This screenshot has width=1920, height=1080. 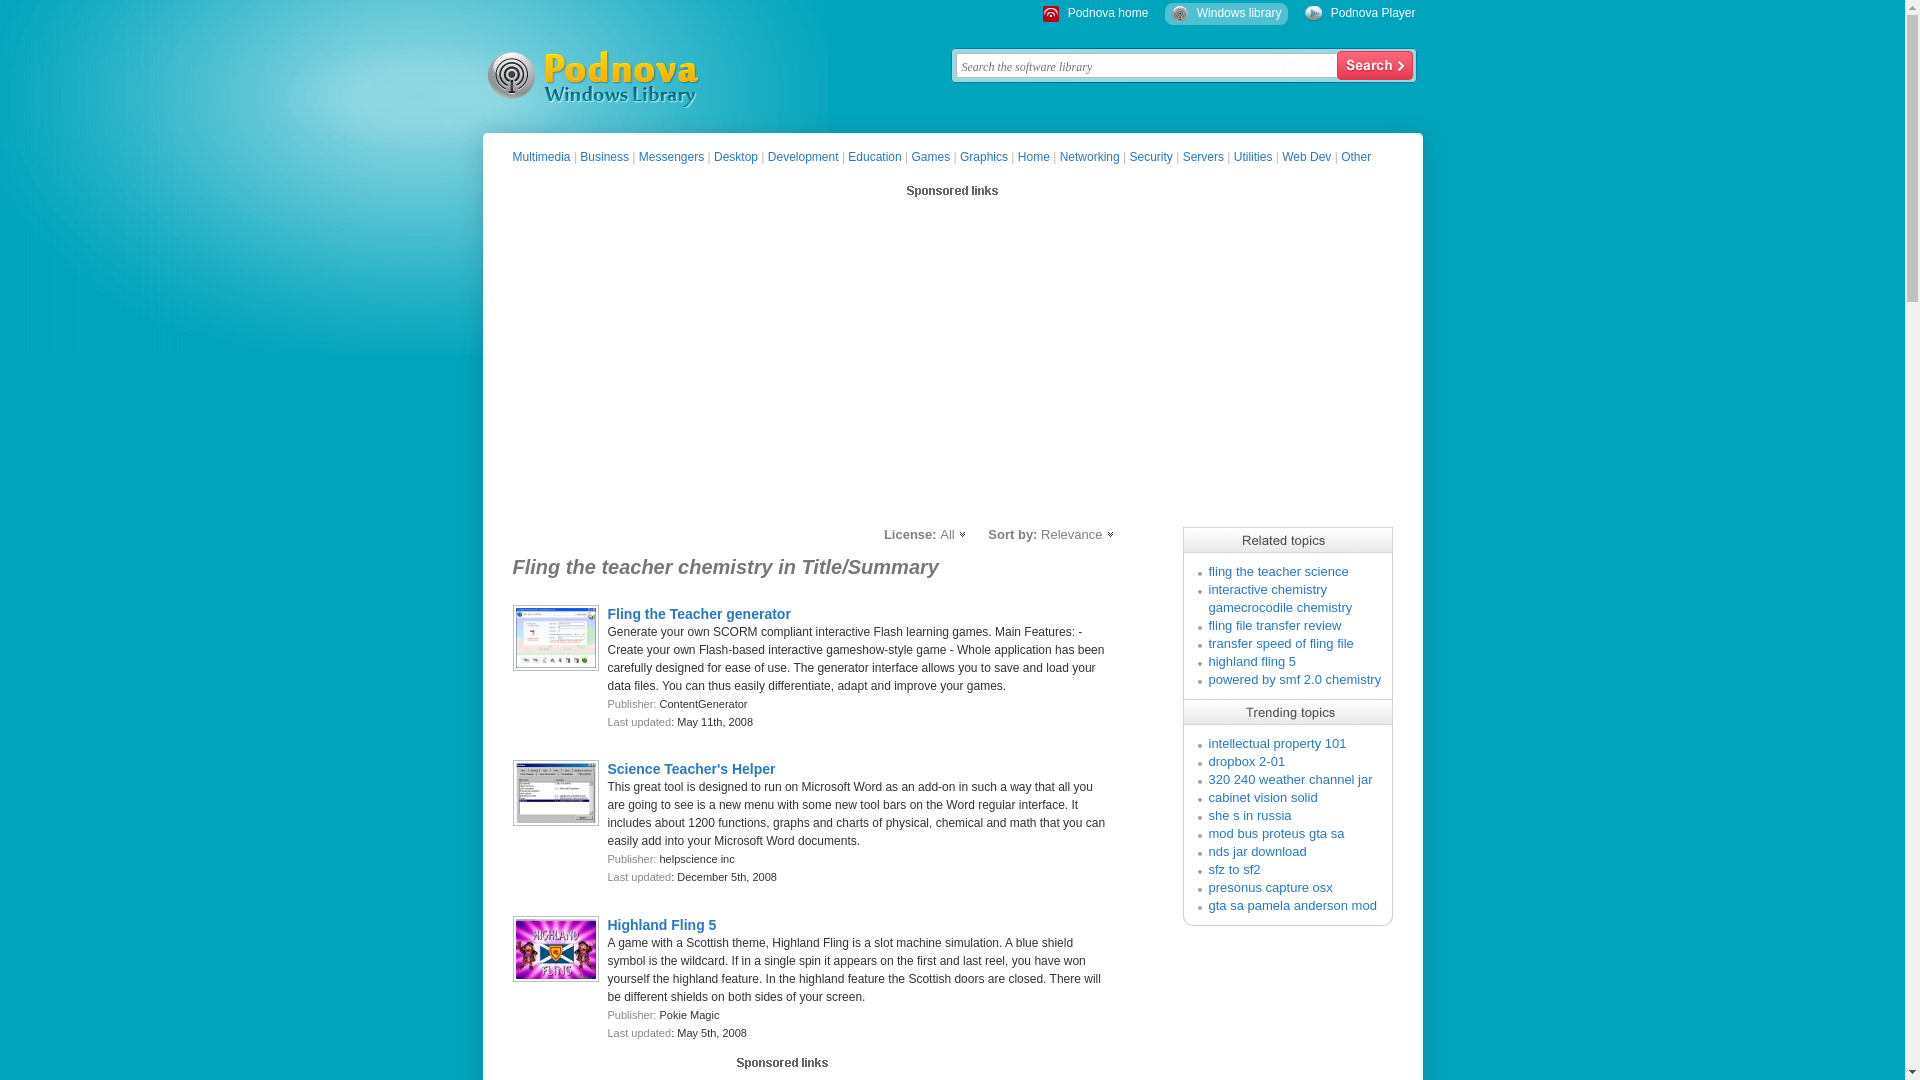 What do you see at coordinates (736, 157) in the screenshot?
I see `Desktop` at bounding box center [736, 157].